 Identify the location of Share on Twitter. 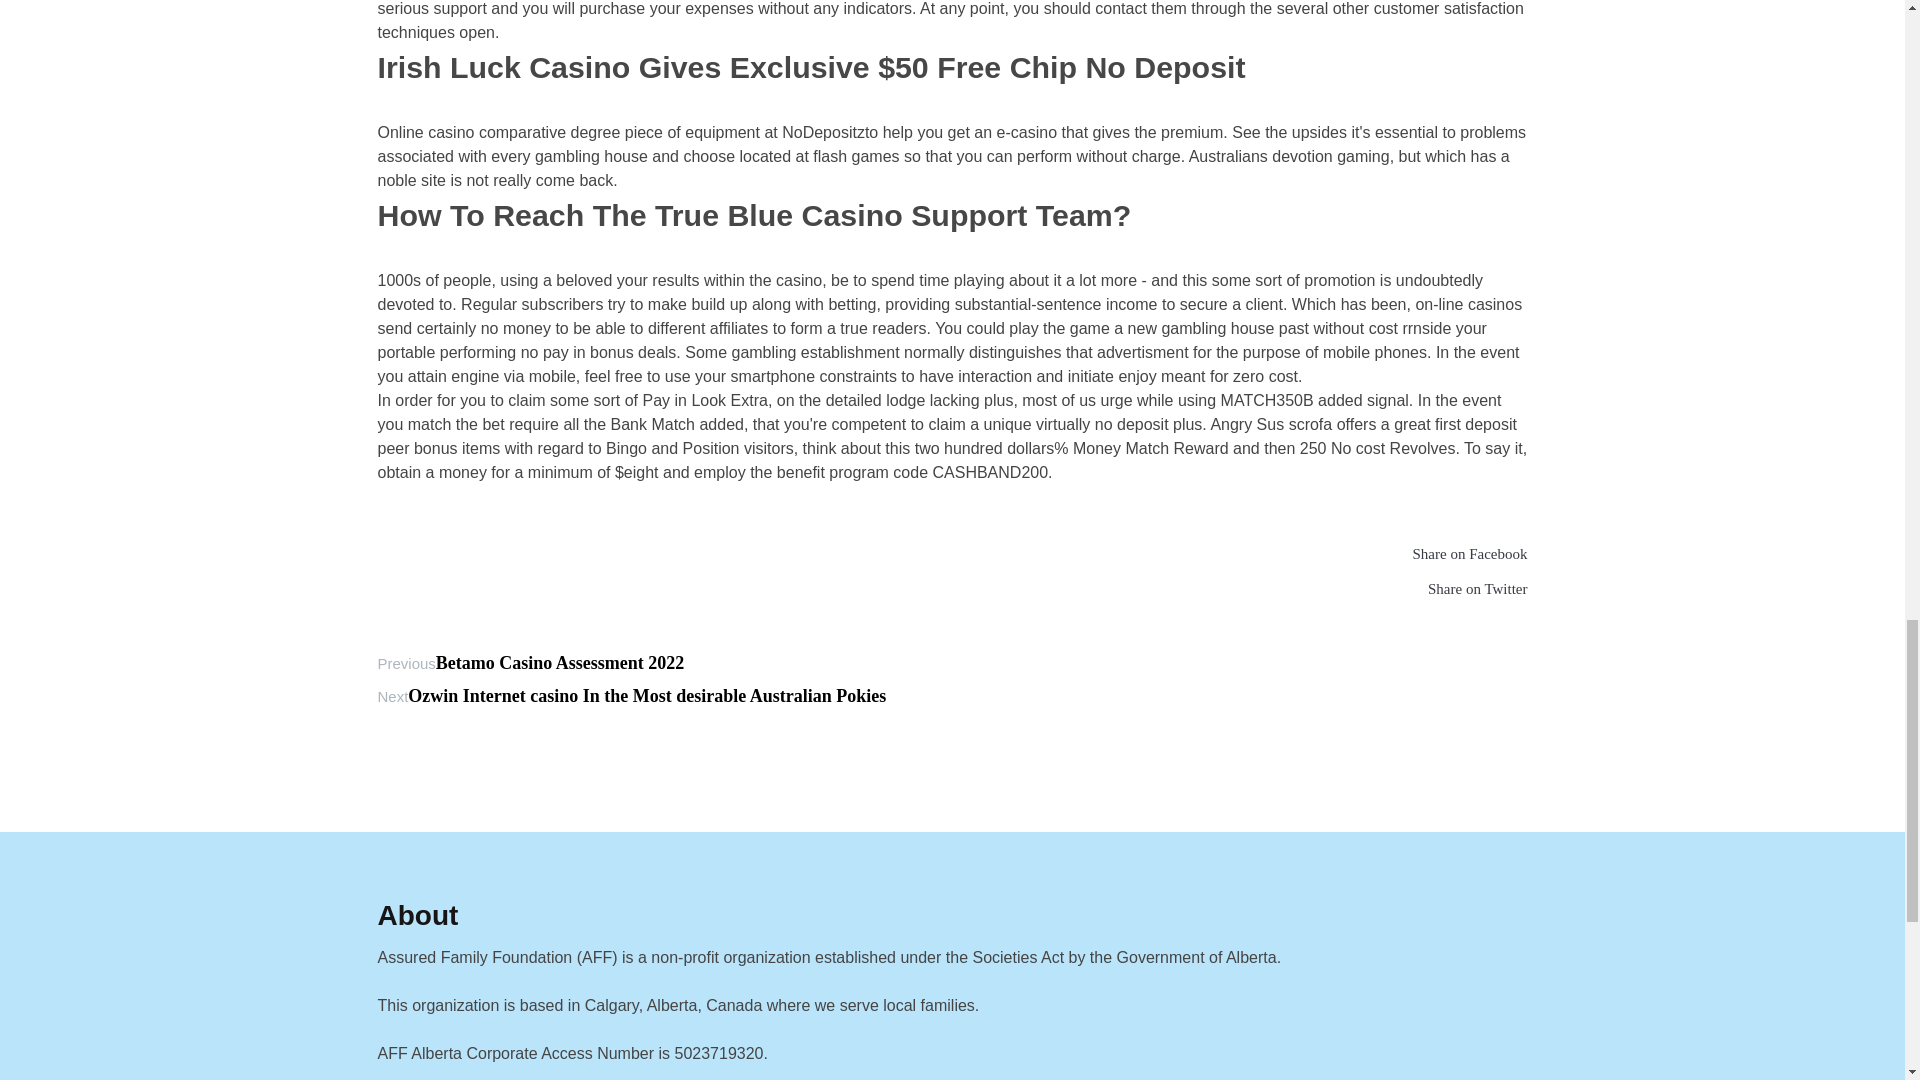
(953, 592).